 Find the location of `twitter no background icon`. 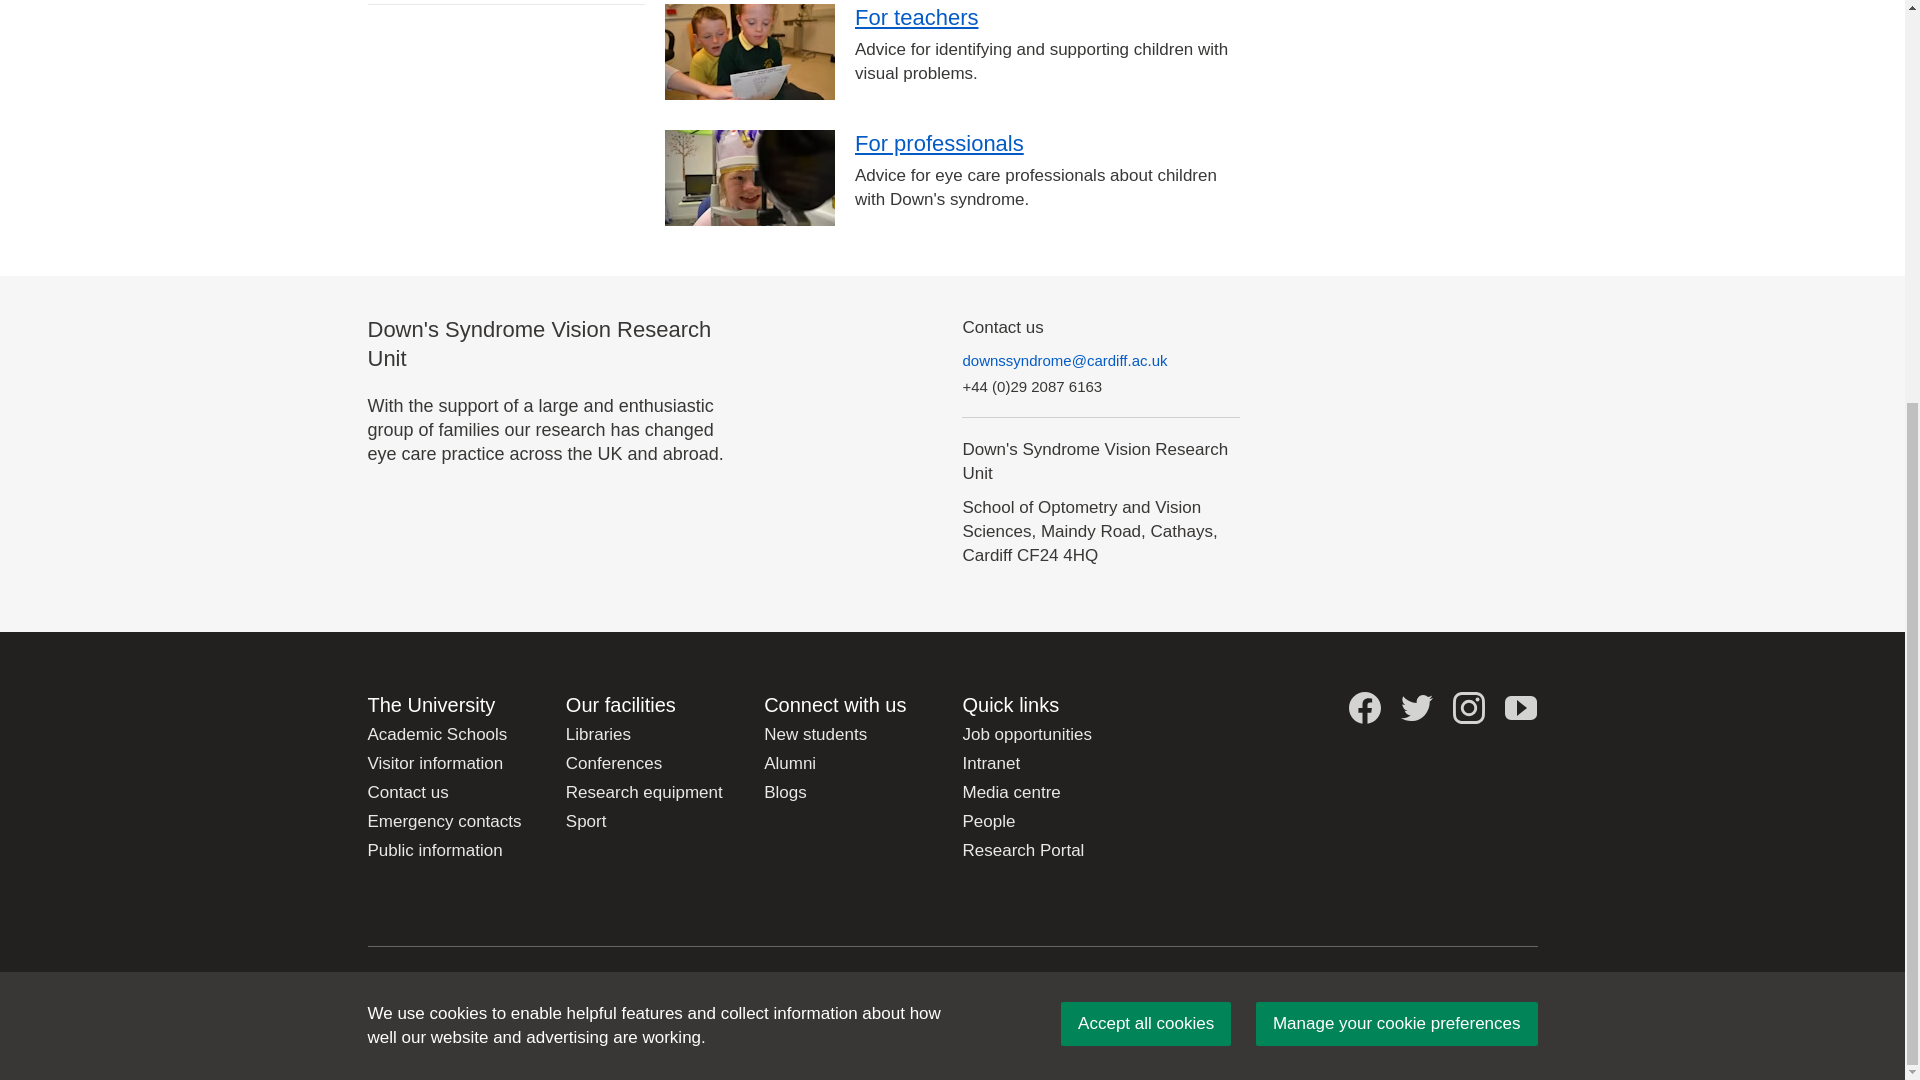

twitter no background icon is located at coordinates (1416, 708).